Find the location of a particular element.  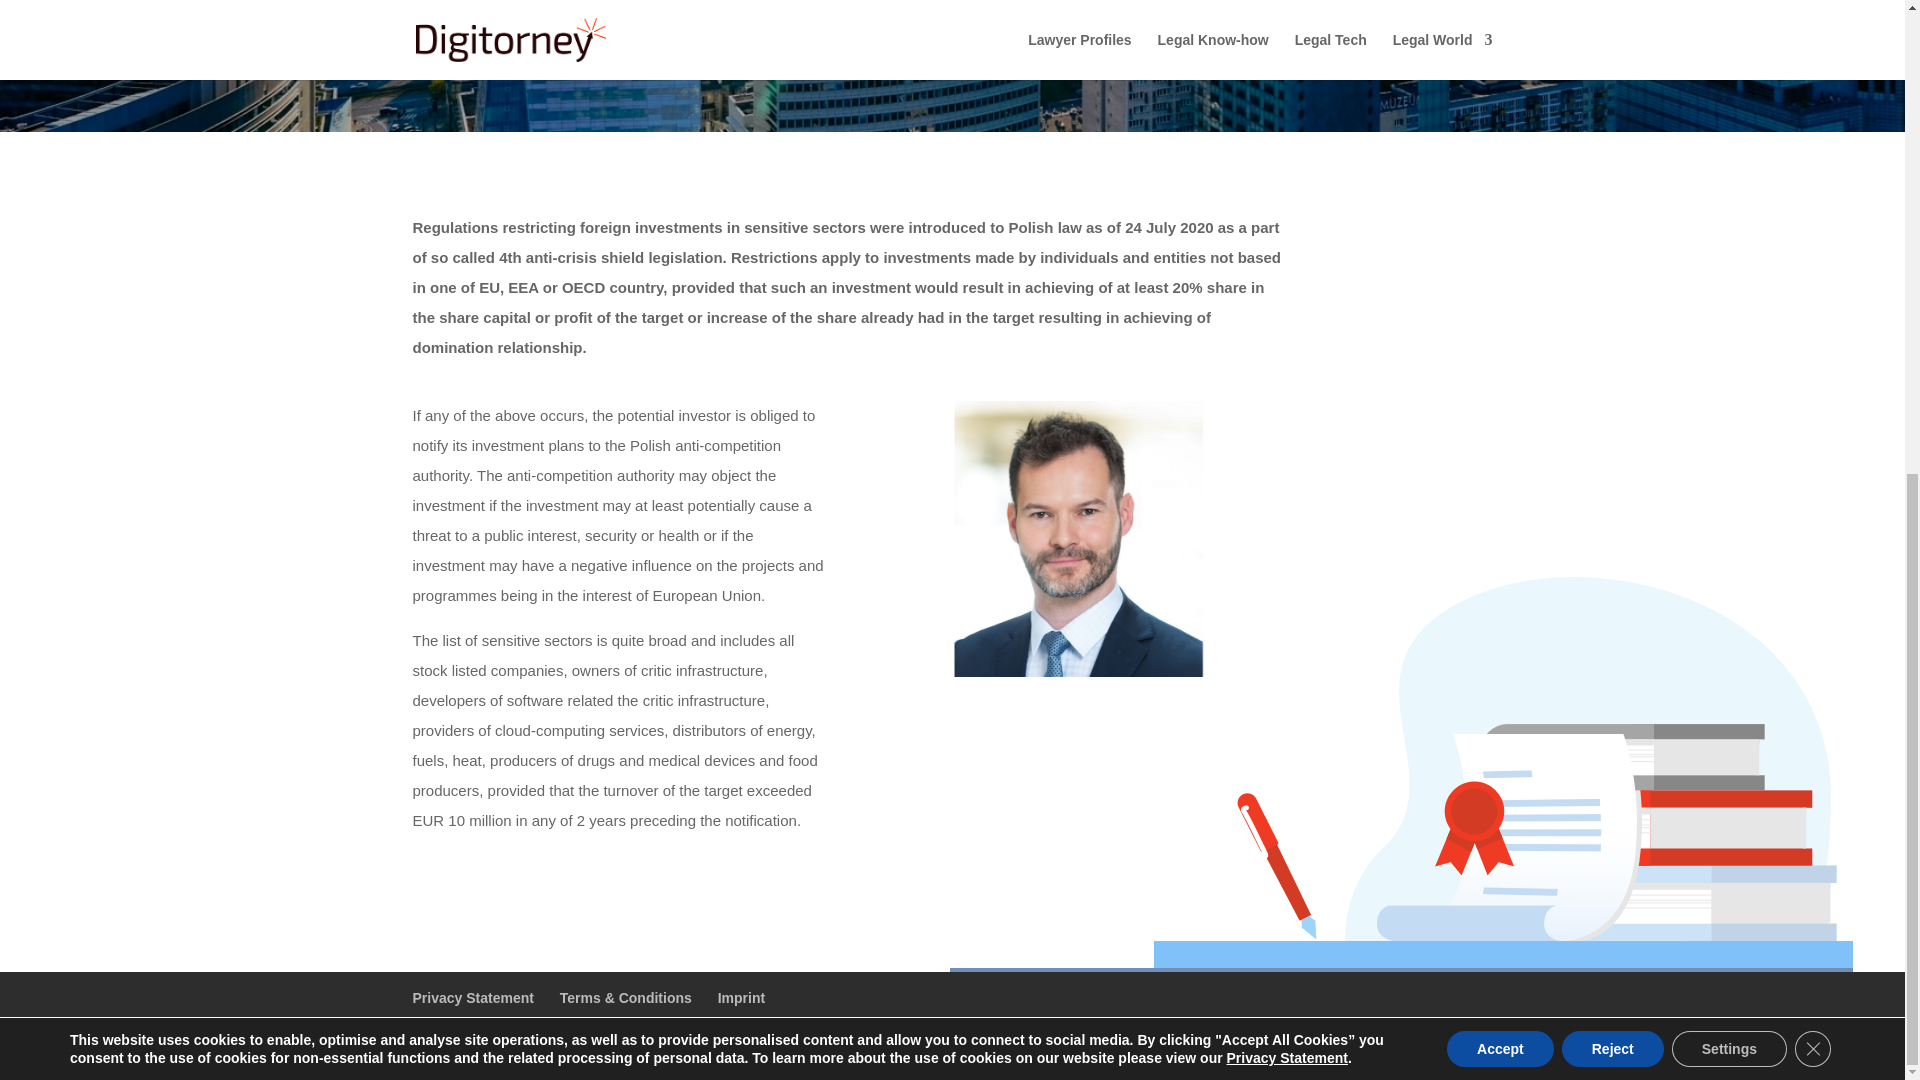

Imprint is located at coordinates (741, 998).